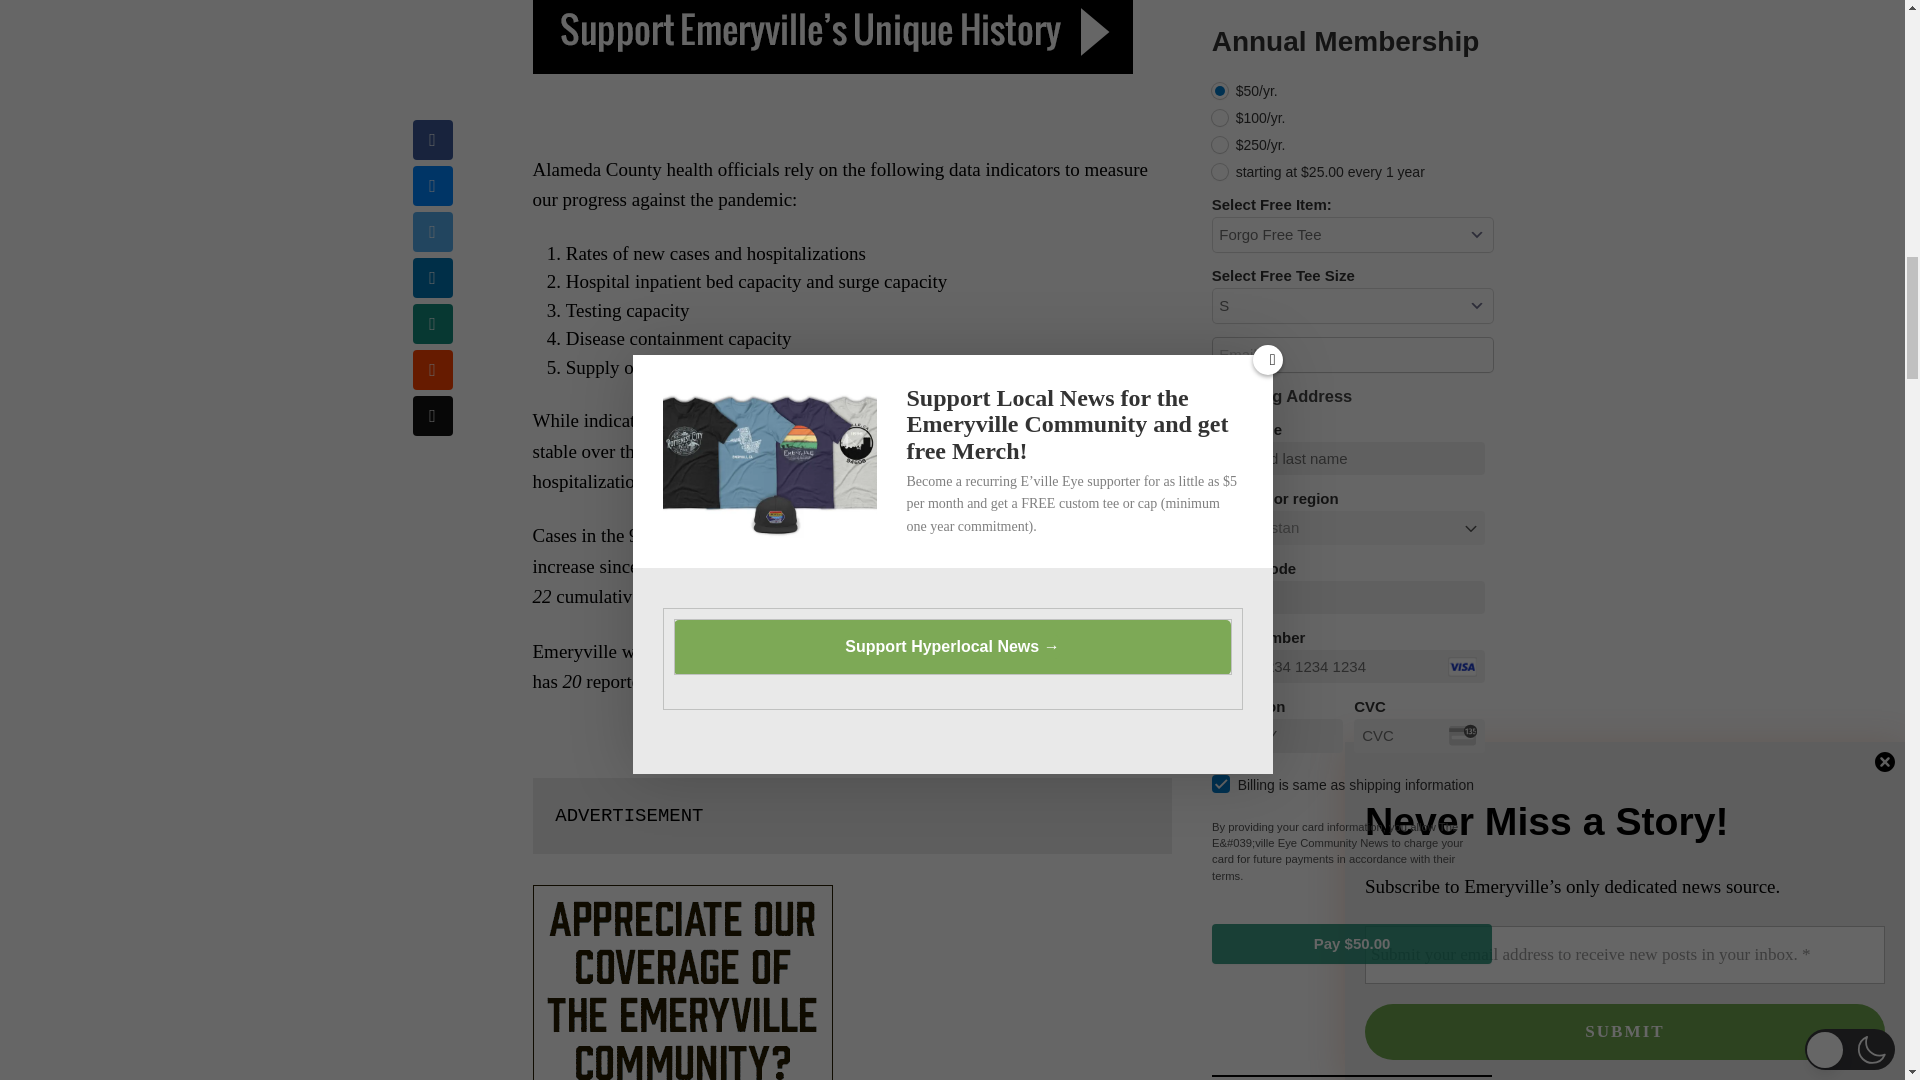  I want to click on The Emeryville Historical Society Instory, so click(832, 37).